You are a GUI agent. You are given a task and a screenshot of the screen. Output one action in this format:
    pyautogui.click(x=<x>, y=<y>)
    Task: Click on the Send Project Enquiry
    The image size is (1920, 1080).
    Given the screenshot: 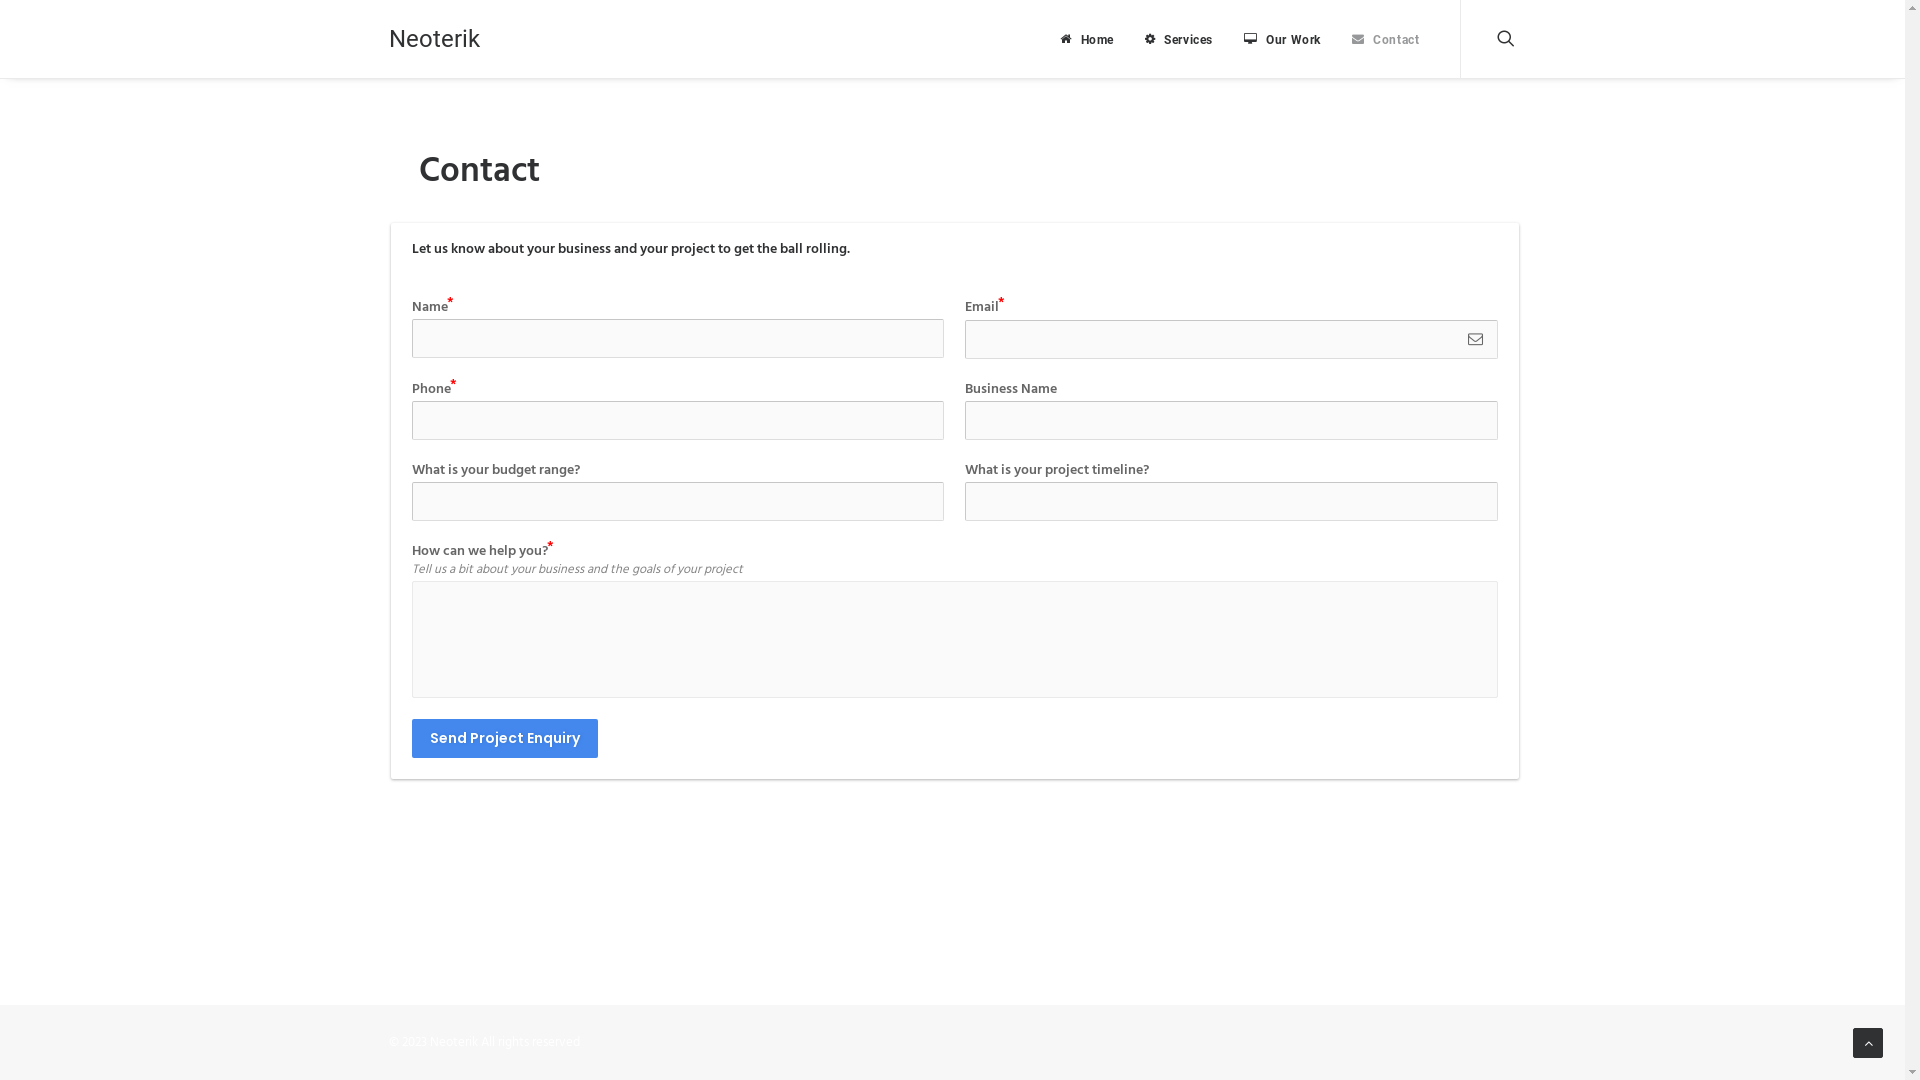 What is the action you would take?
    pyautogui.click(x=505, y=738)
    